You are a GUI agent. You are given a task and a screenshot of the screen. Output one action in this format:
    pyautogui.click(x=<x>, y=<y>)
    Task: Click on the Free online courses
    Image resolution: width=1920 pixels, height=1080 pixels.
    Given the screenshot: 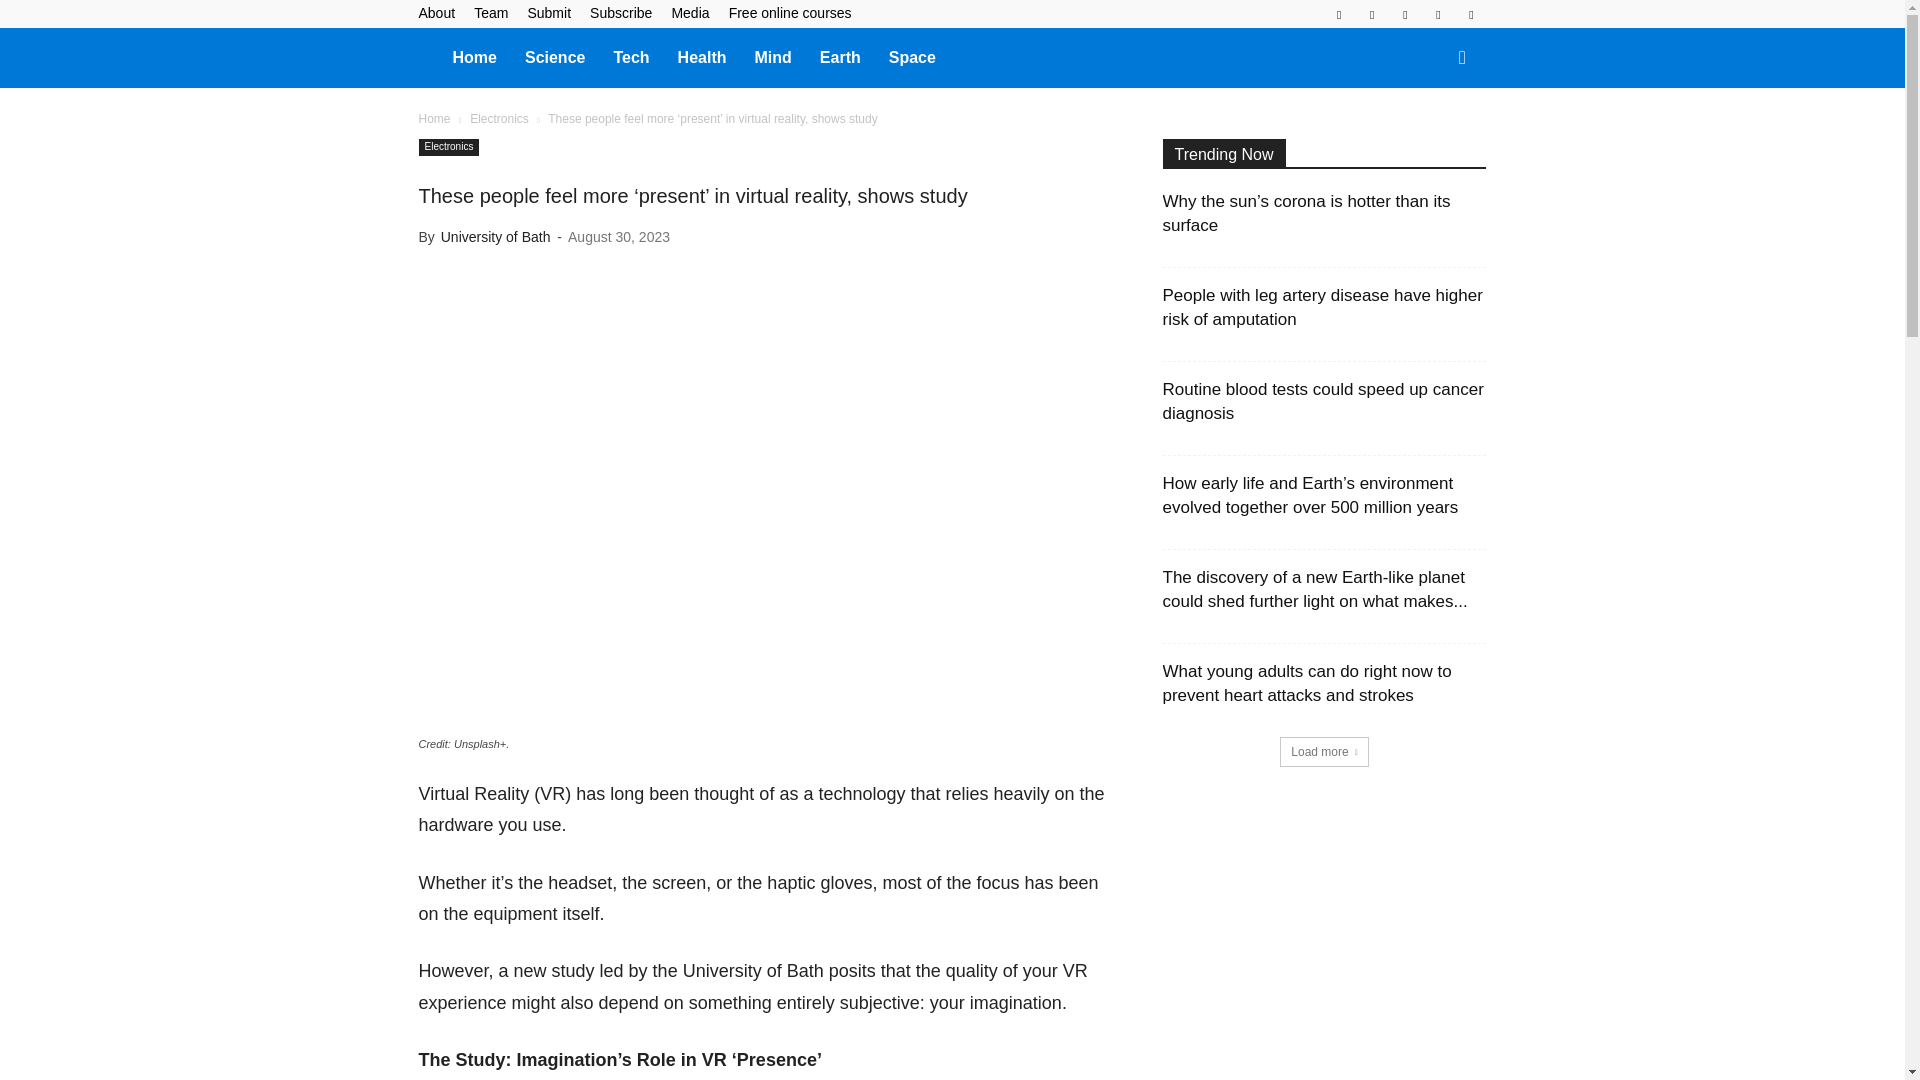 What is the action you would take?
    pyautogui.click(x=790, y=12)
    